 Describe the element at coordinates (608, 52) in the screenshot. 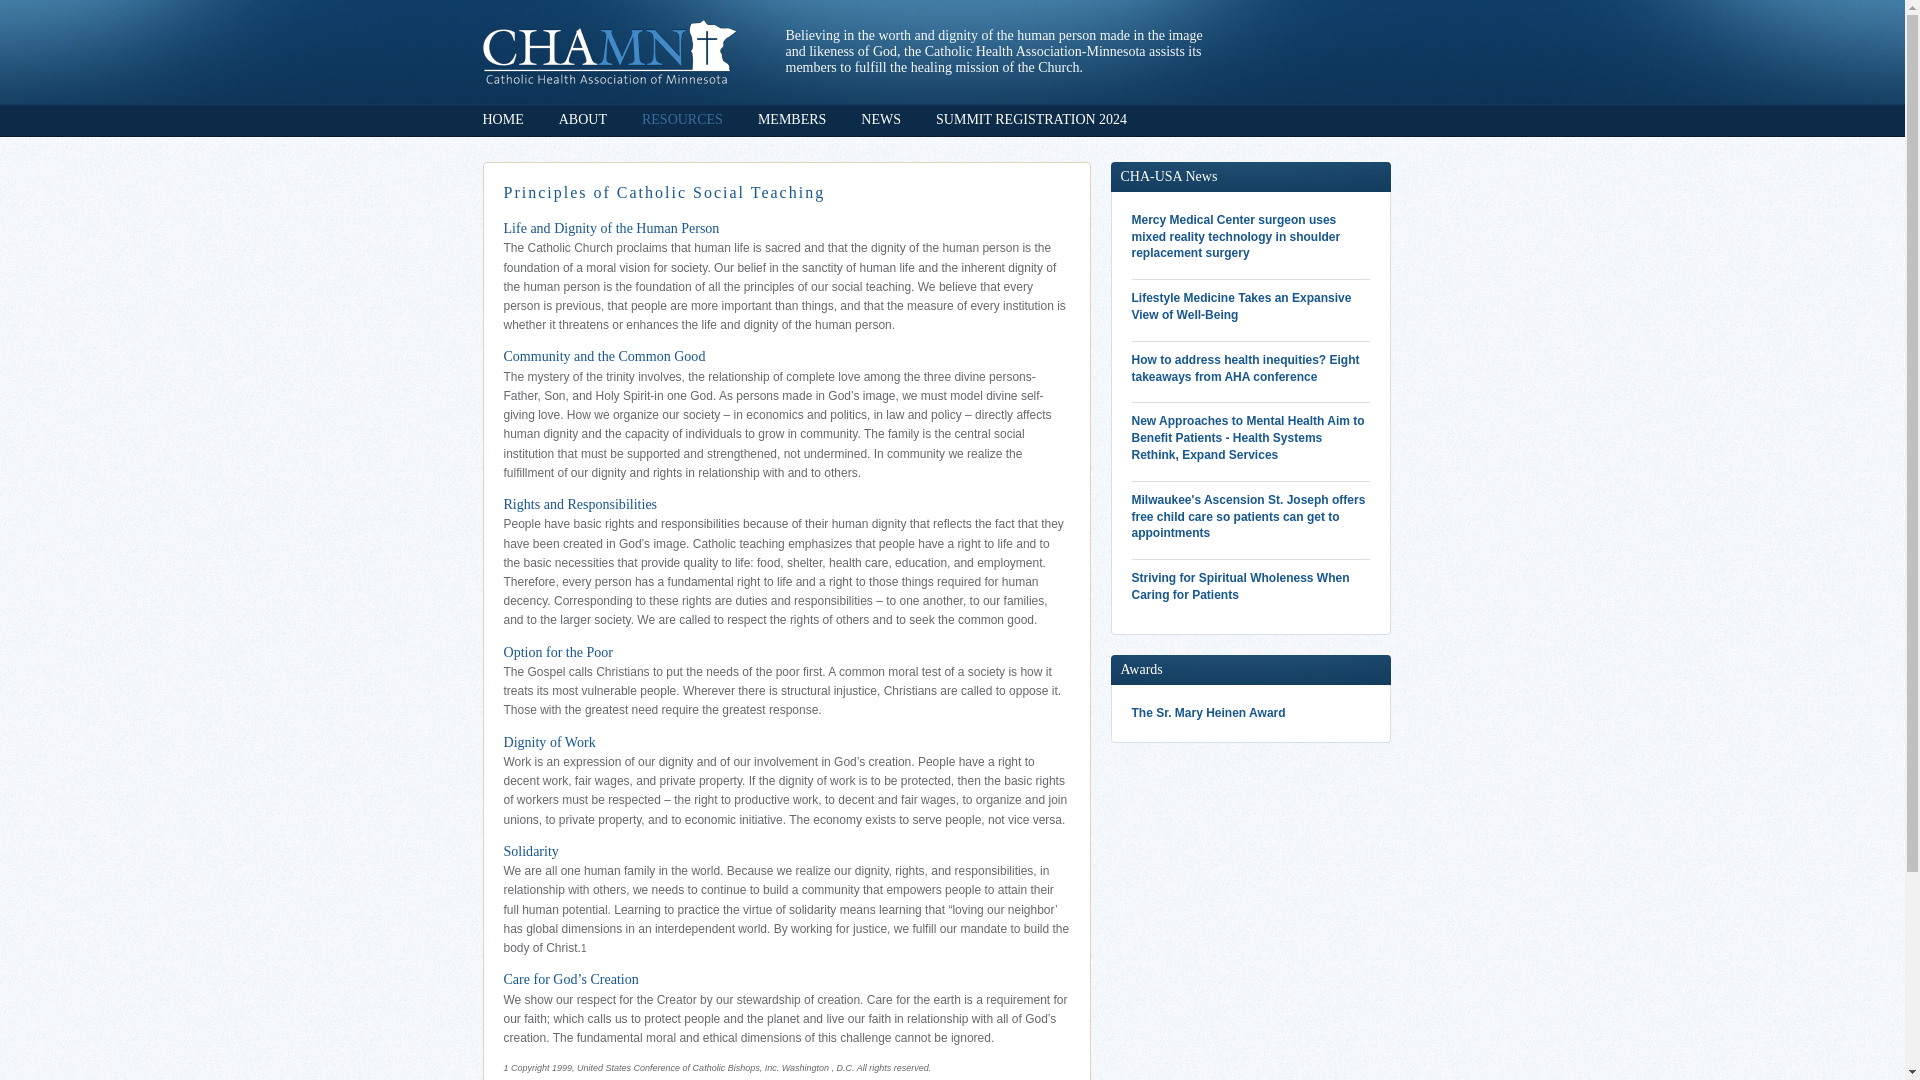

I see `Catholic Health Association of Minnesota` at that location.